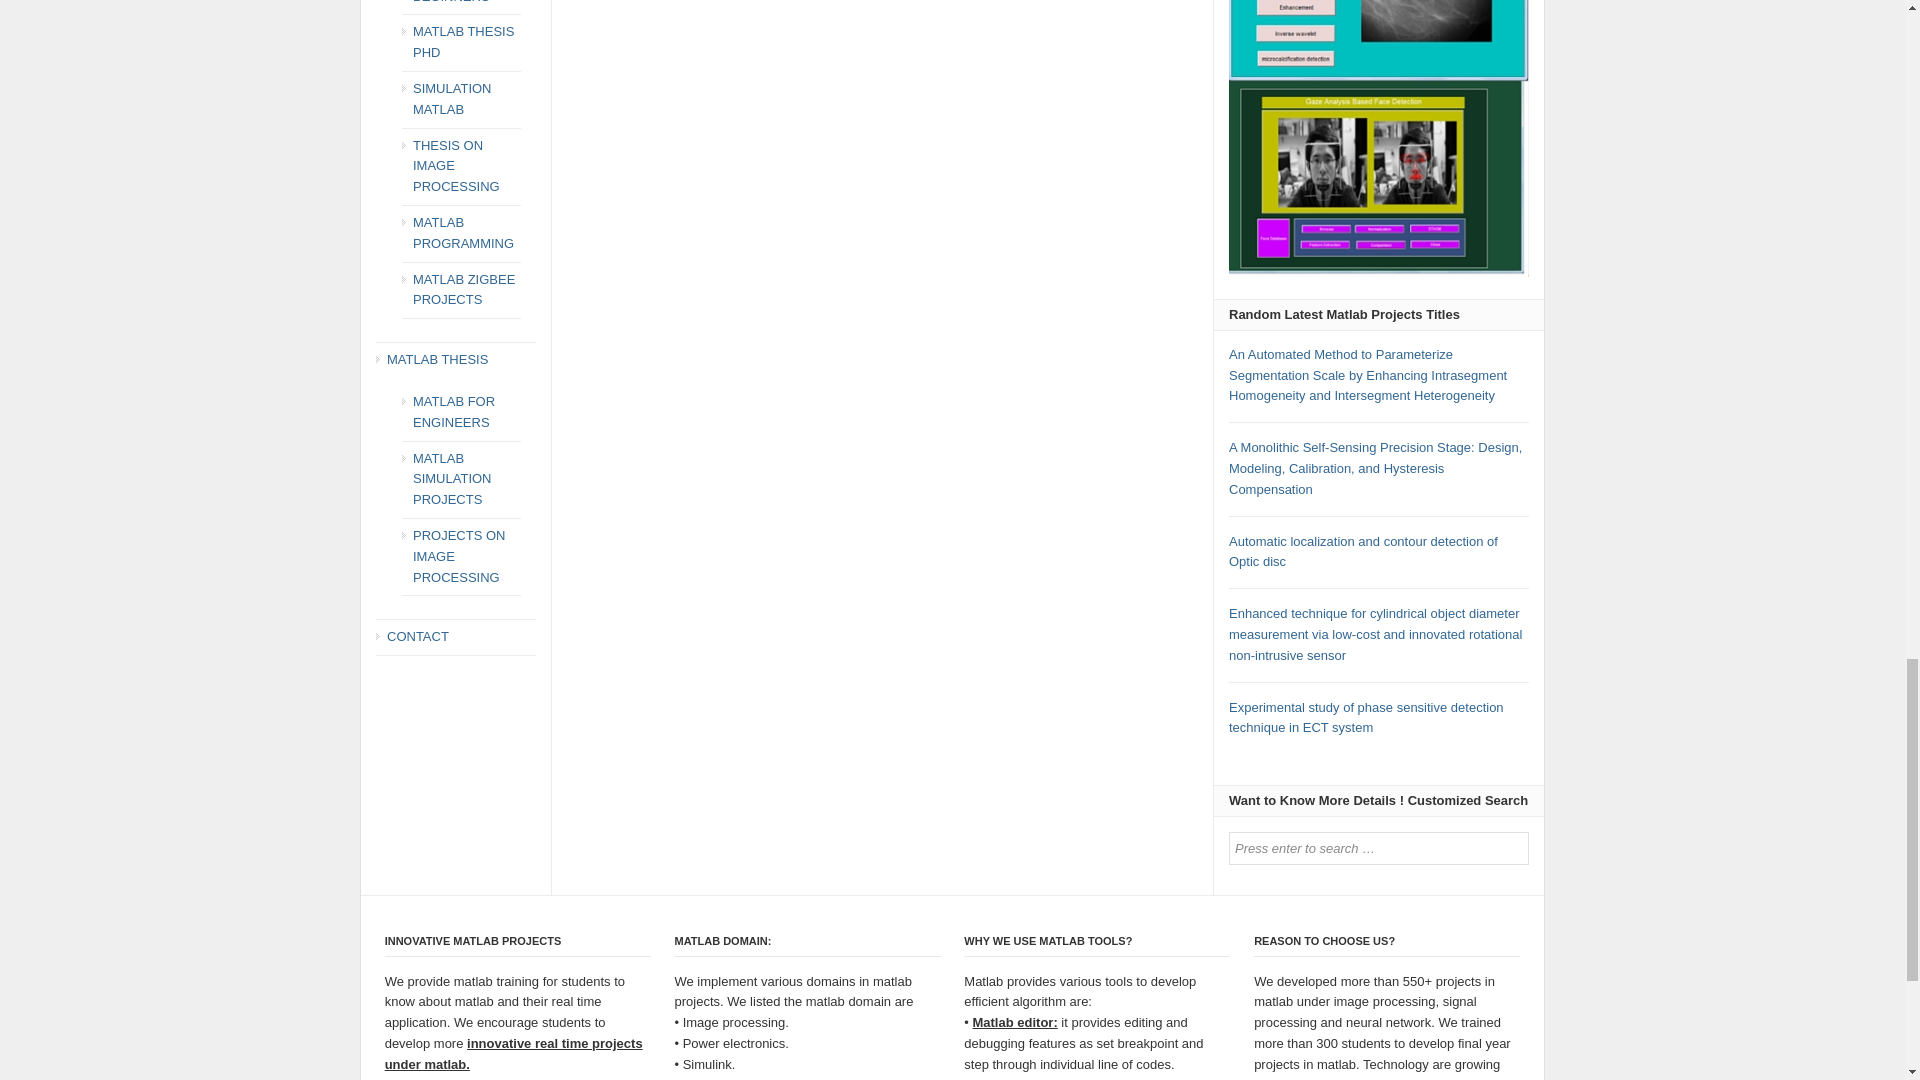 Image resolution: width=1920 pixels, height=1080 pixels. What do you see at coordinates (1378, 848) in the screenshot?
I see `Search for:` at bounding box center [1378, 848].